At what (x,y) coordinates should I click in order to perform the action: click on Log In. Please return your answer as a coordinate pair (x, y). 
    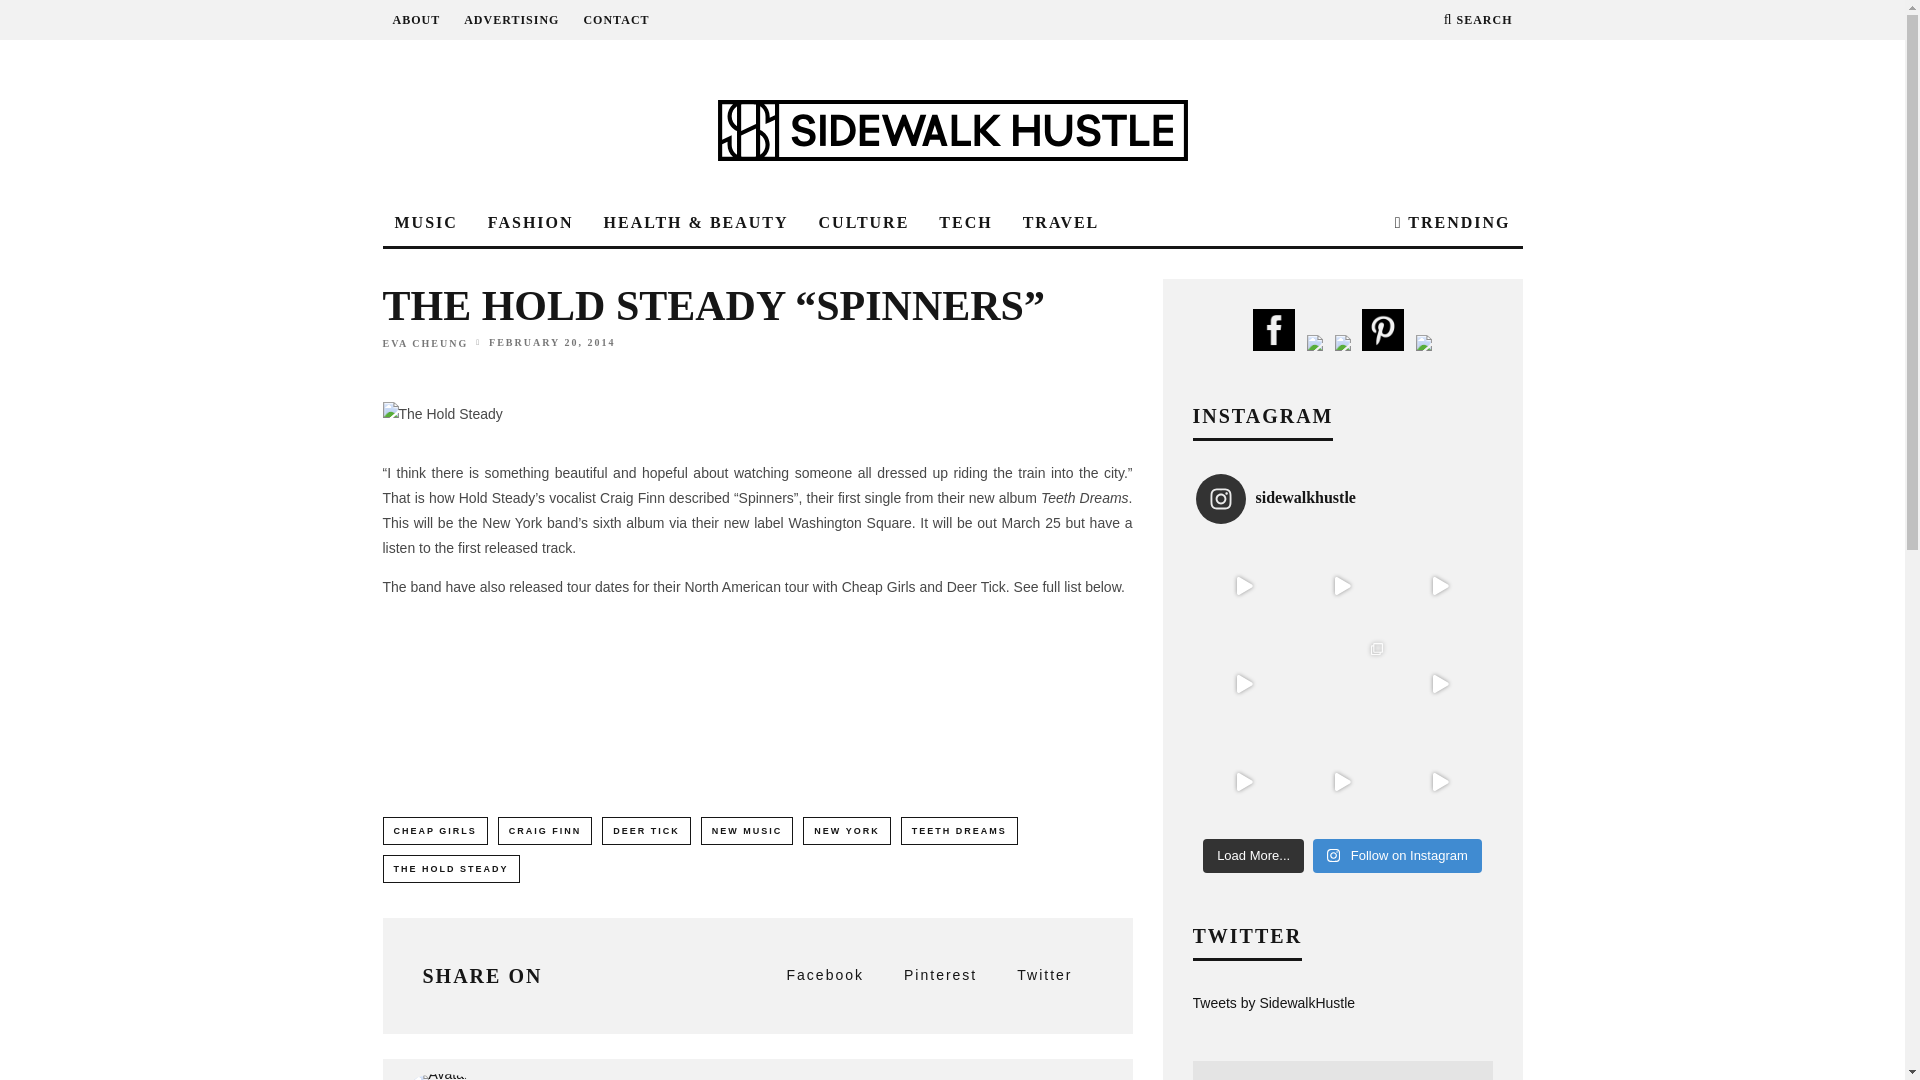
    Looking at the image, I should click on (952, 538).